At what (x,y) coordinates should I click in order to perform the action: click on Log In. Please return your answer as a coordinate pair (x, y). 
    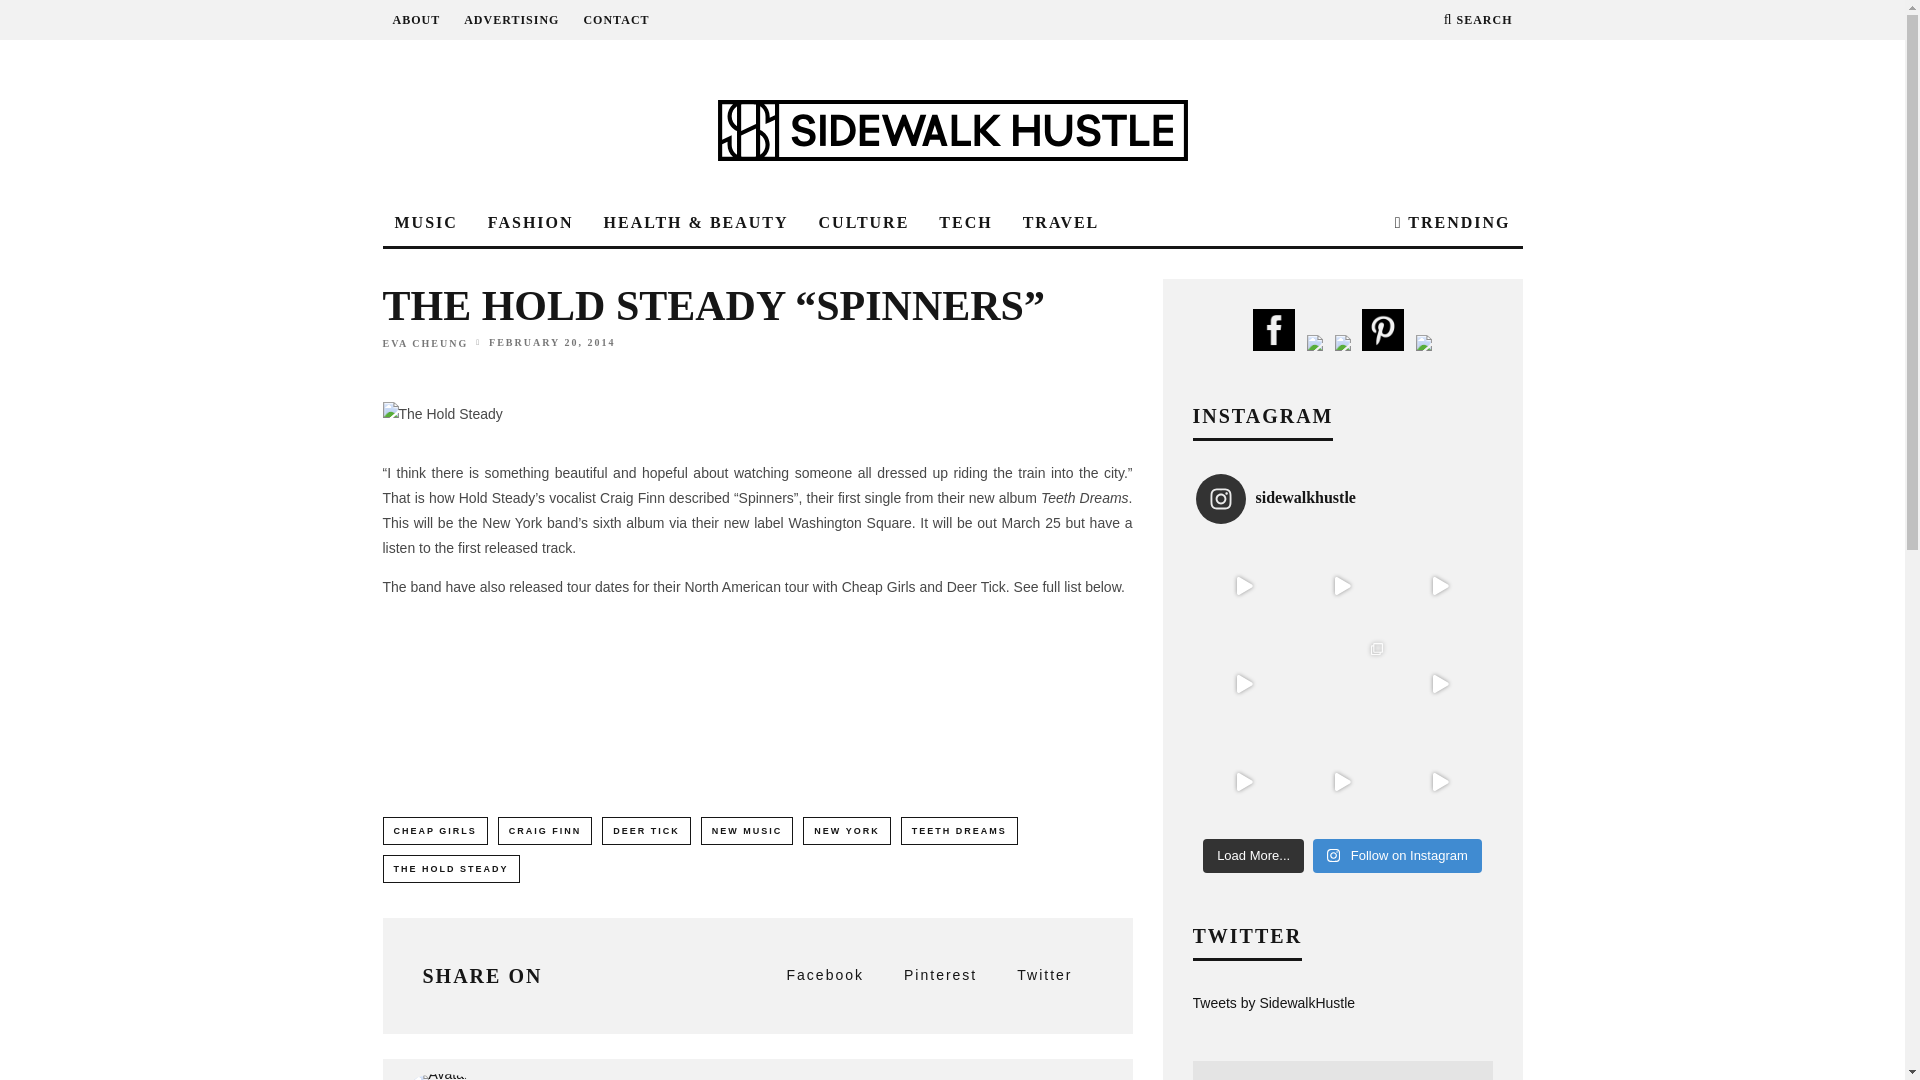
    Looking at the image, I should click on (952, 538).